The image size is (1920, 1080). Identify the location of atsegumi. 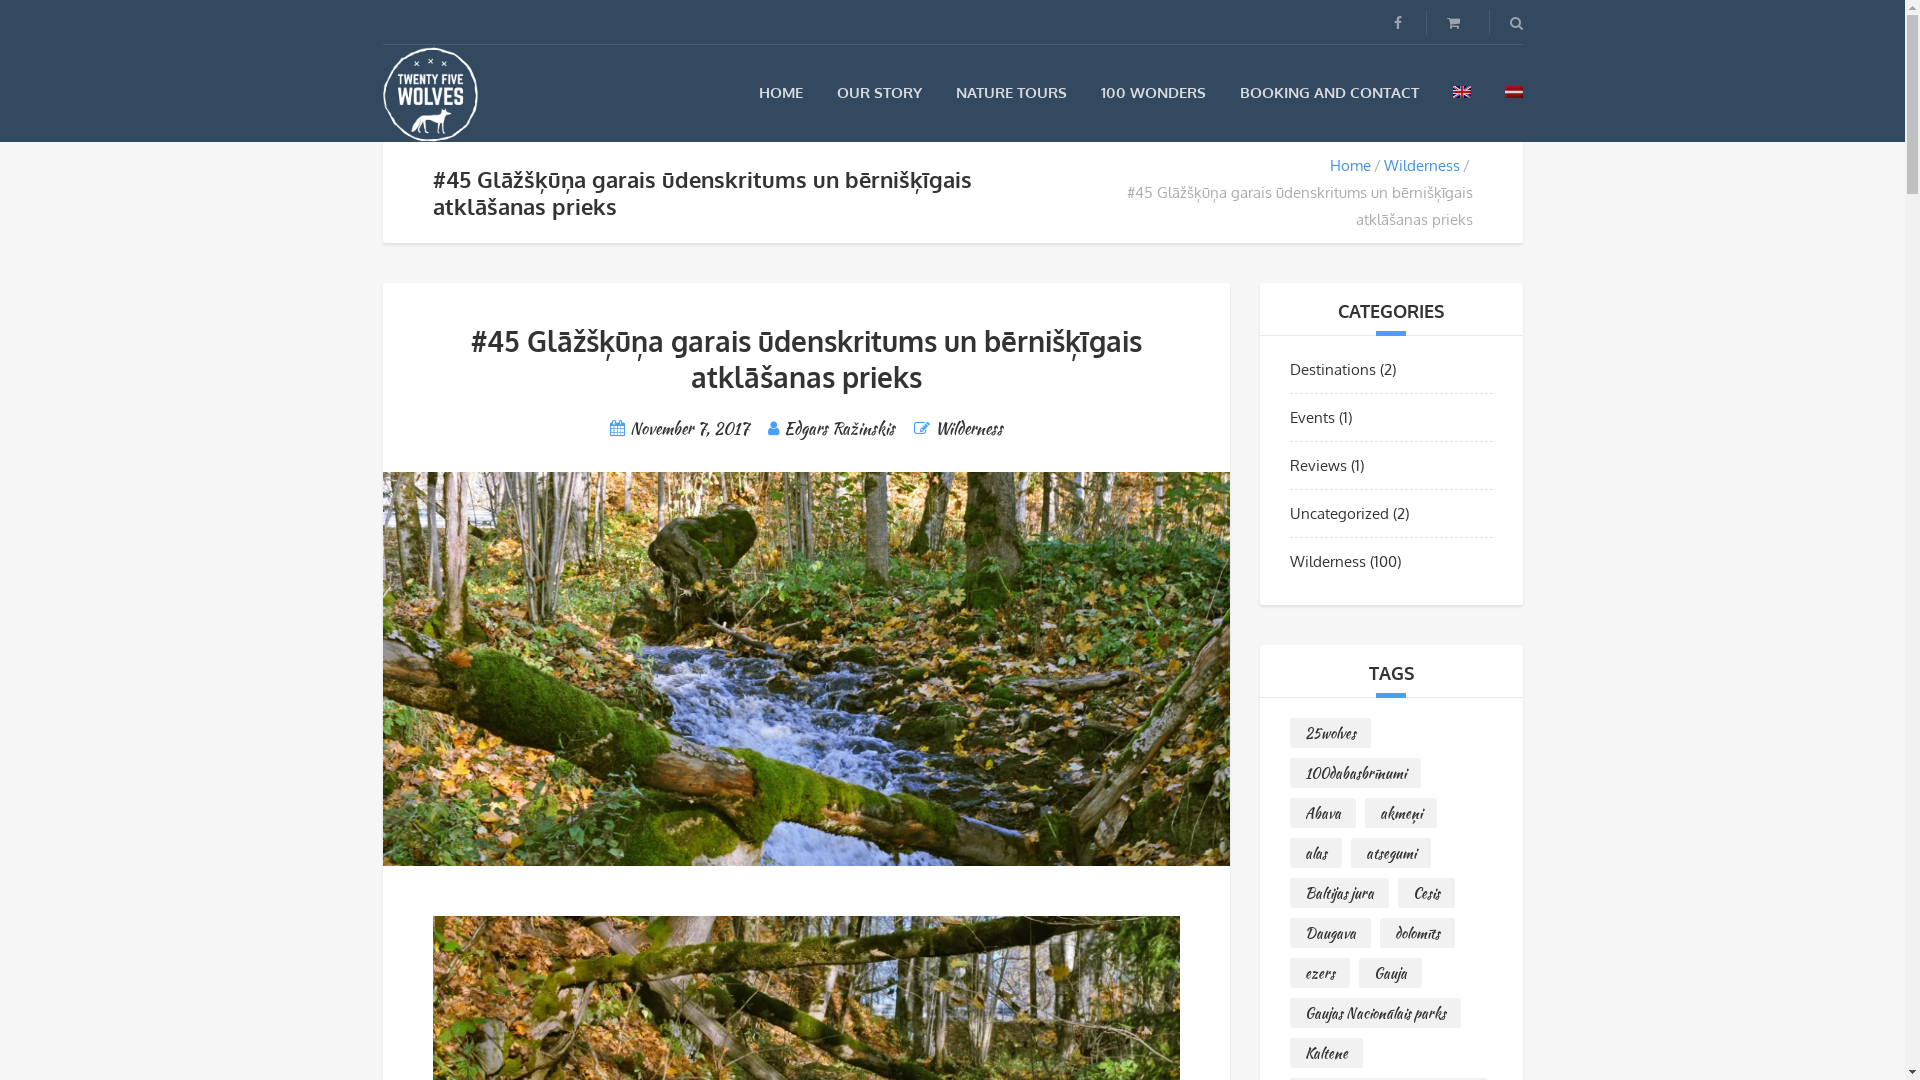
(1391, 853).